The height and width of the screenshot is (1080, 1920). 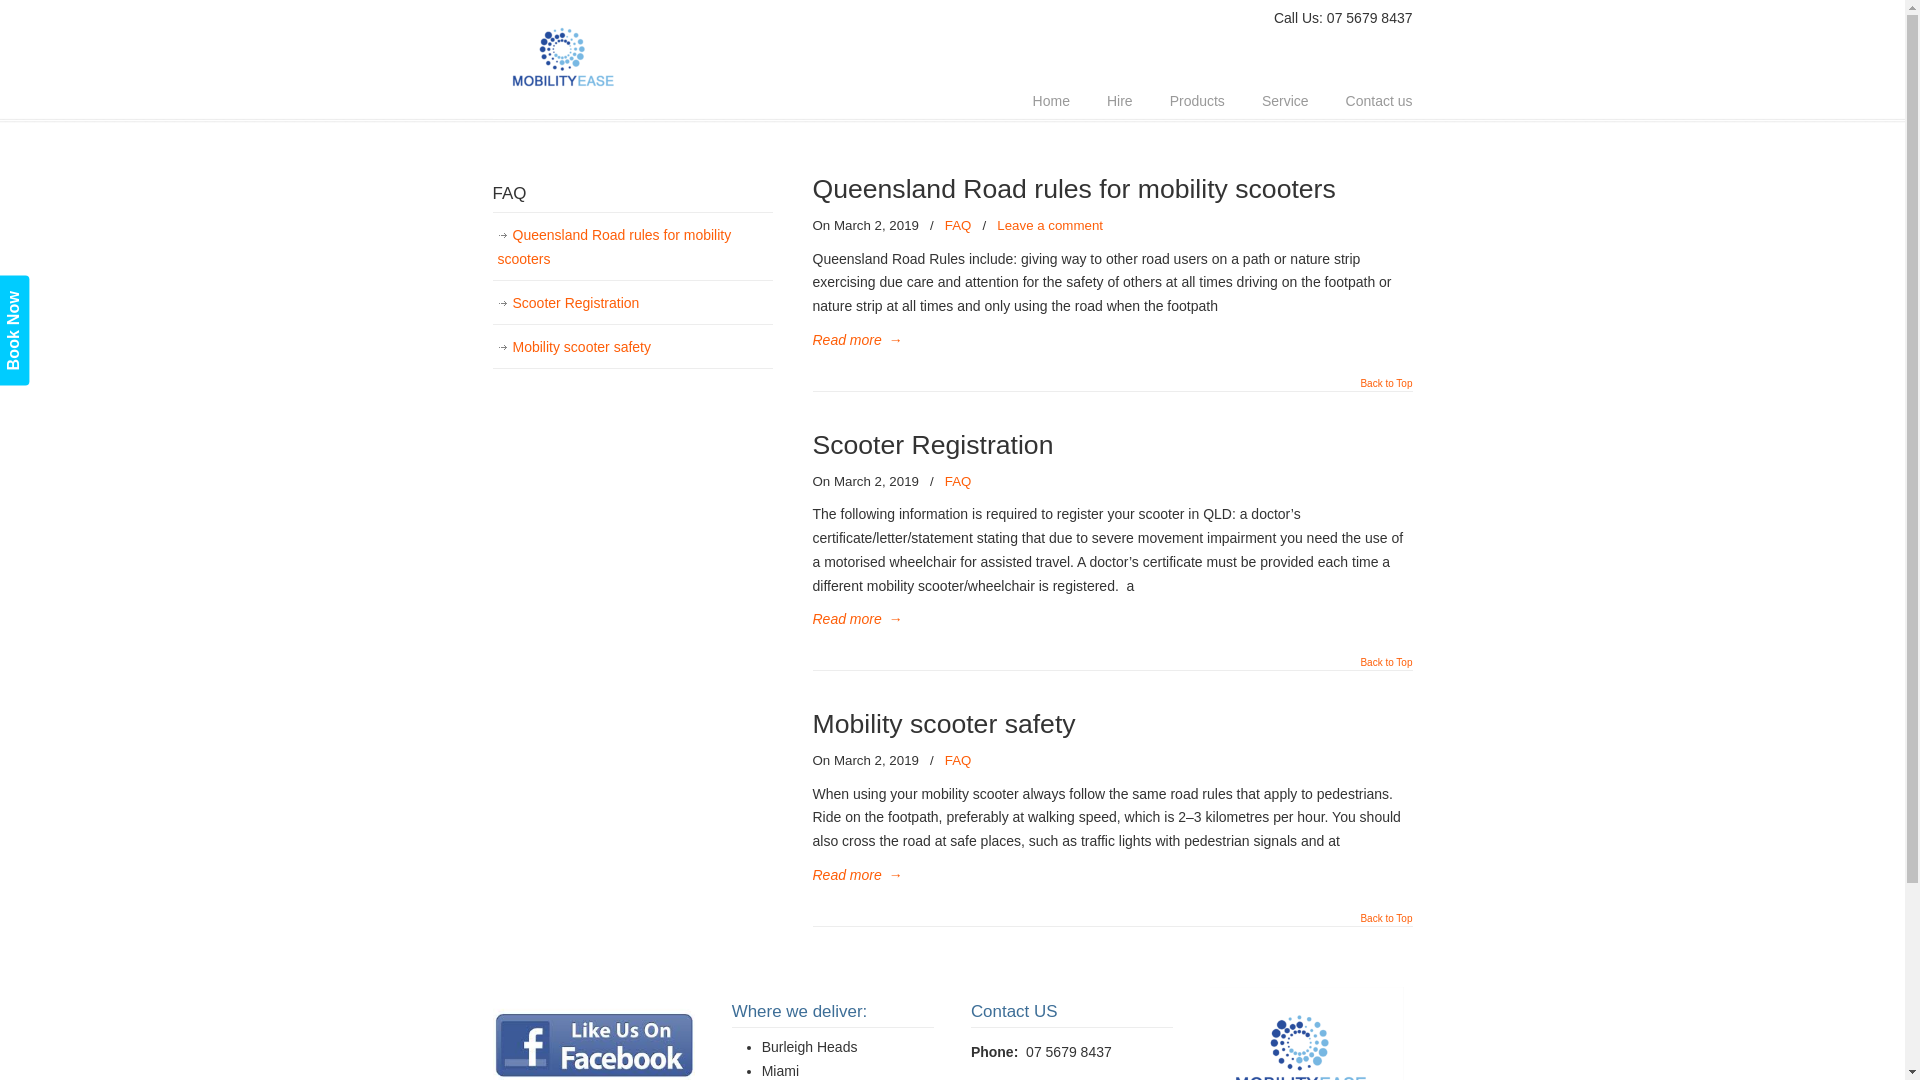 What do you see at coordinates (958, 226) in the screenshot?
I see `FAQ` at bounding box center [958, 226].